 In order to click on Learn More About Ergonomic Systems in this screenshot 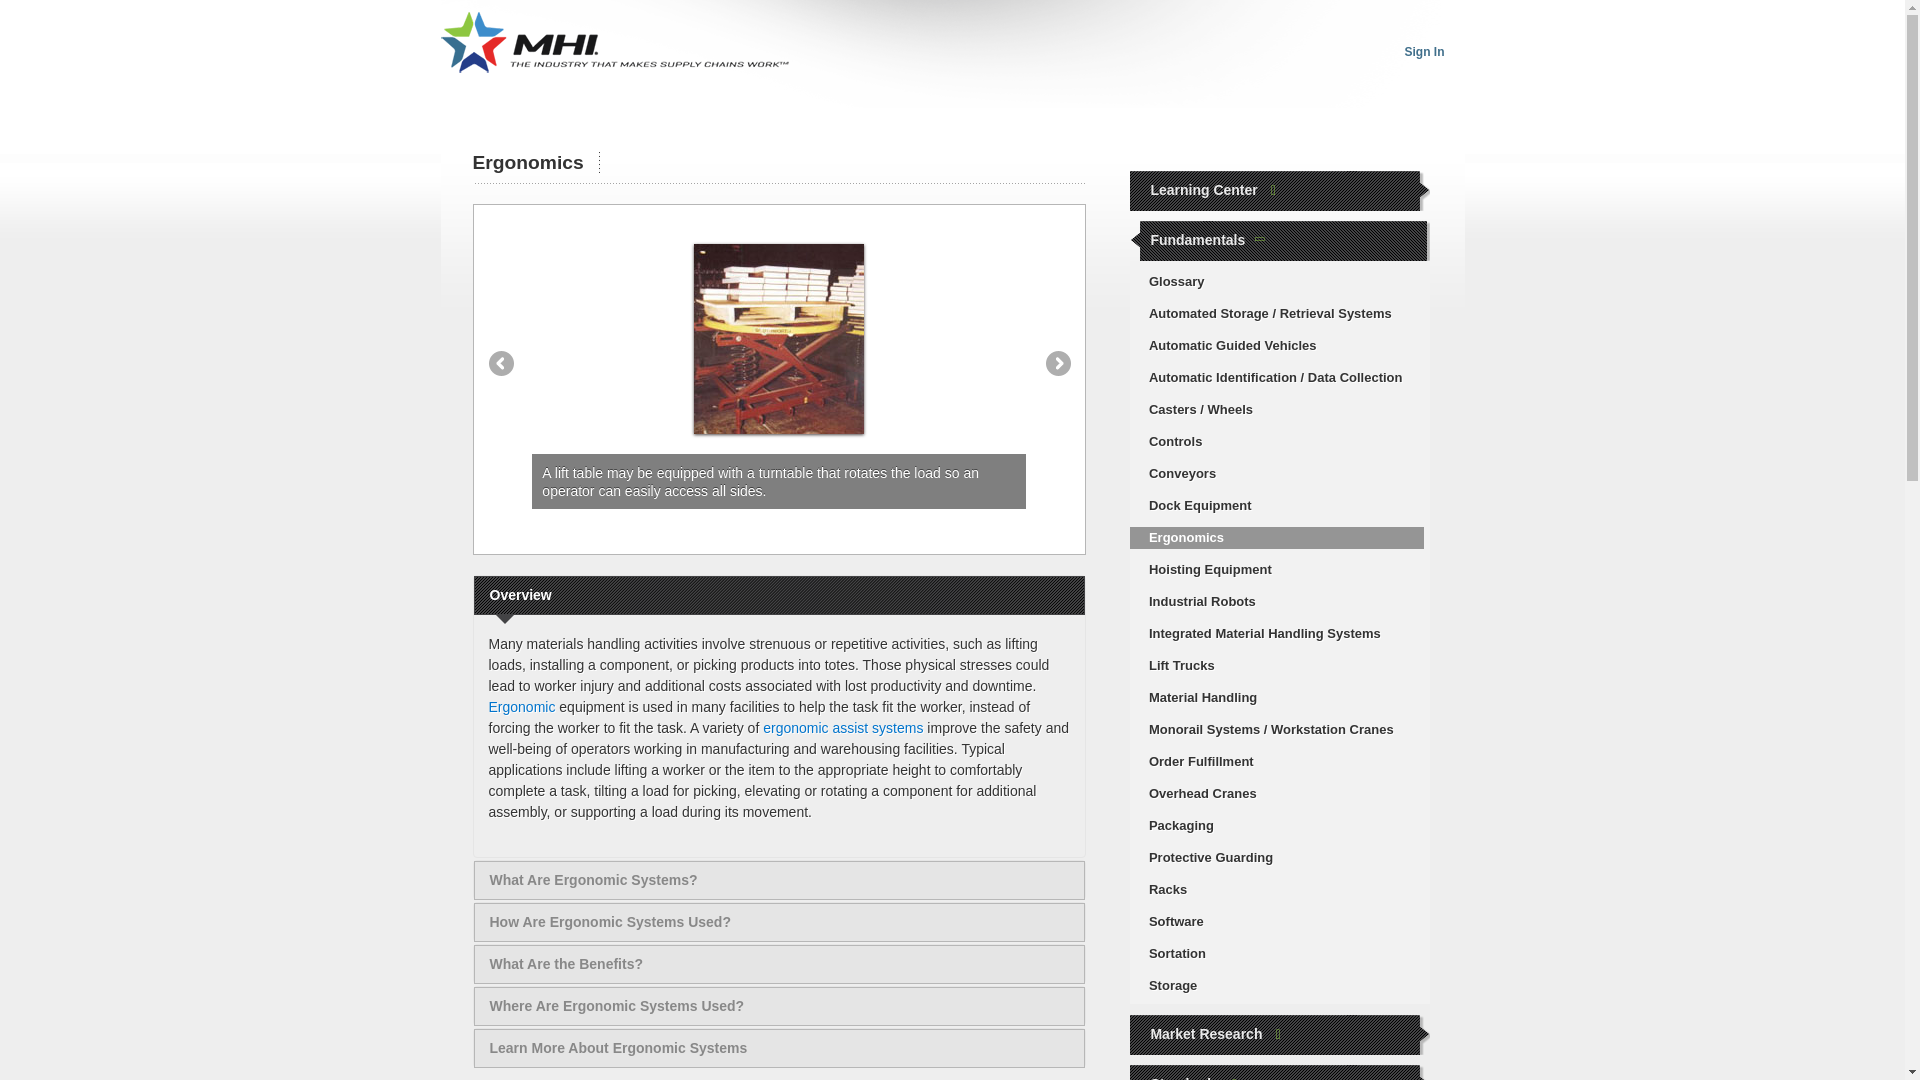, I will do `click(779, 1048)`.